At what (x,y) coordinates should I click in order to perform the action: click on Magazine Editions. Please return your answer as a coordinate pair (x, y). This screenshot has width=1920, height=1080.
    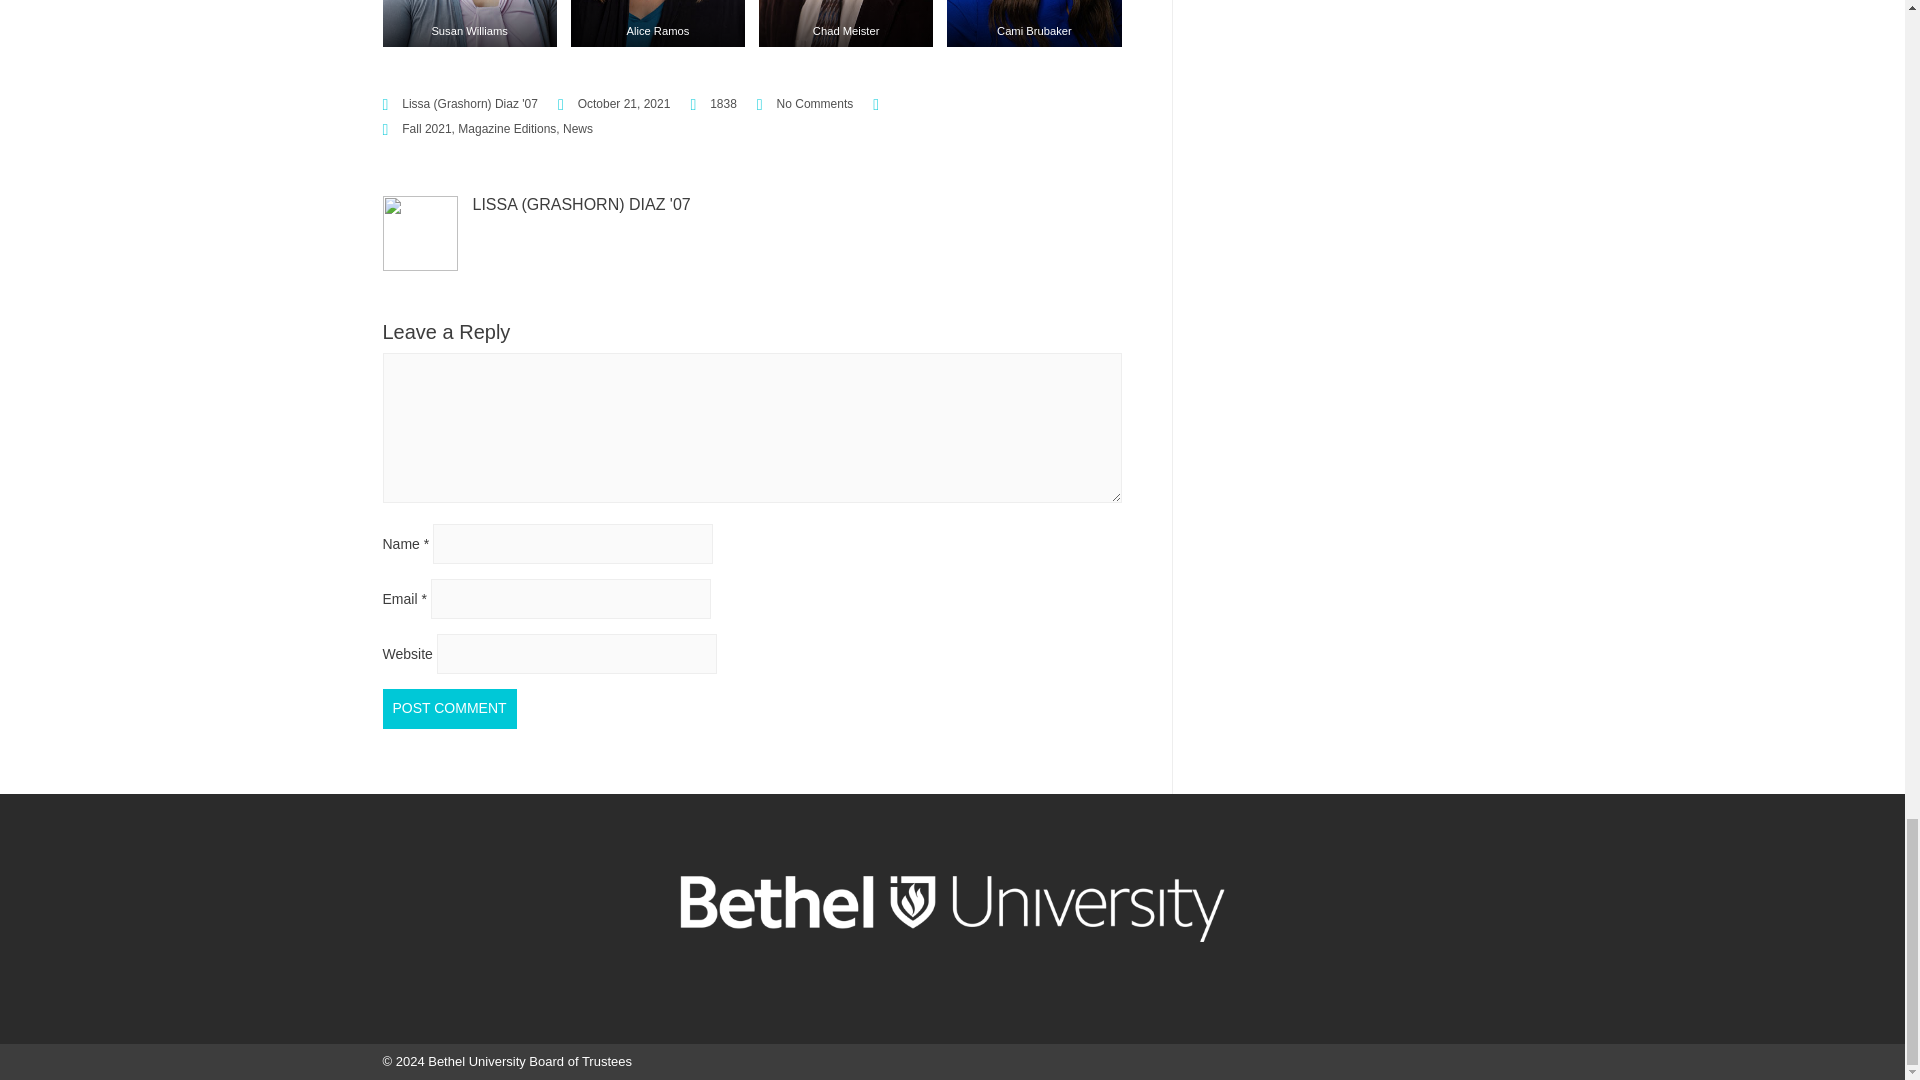
    Looking at the image, I should click on (507, 129).